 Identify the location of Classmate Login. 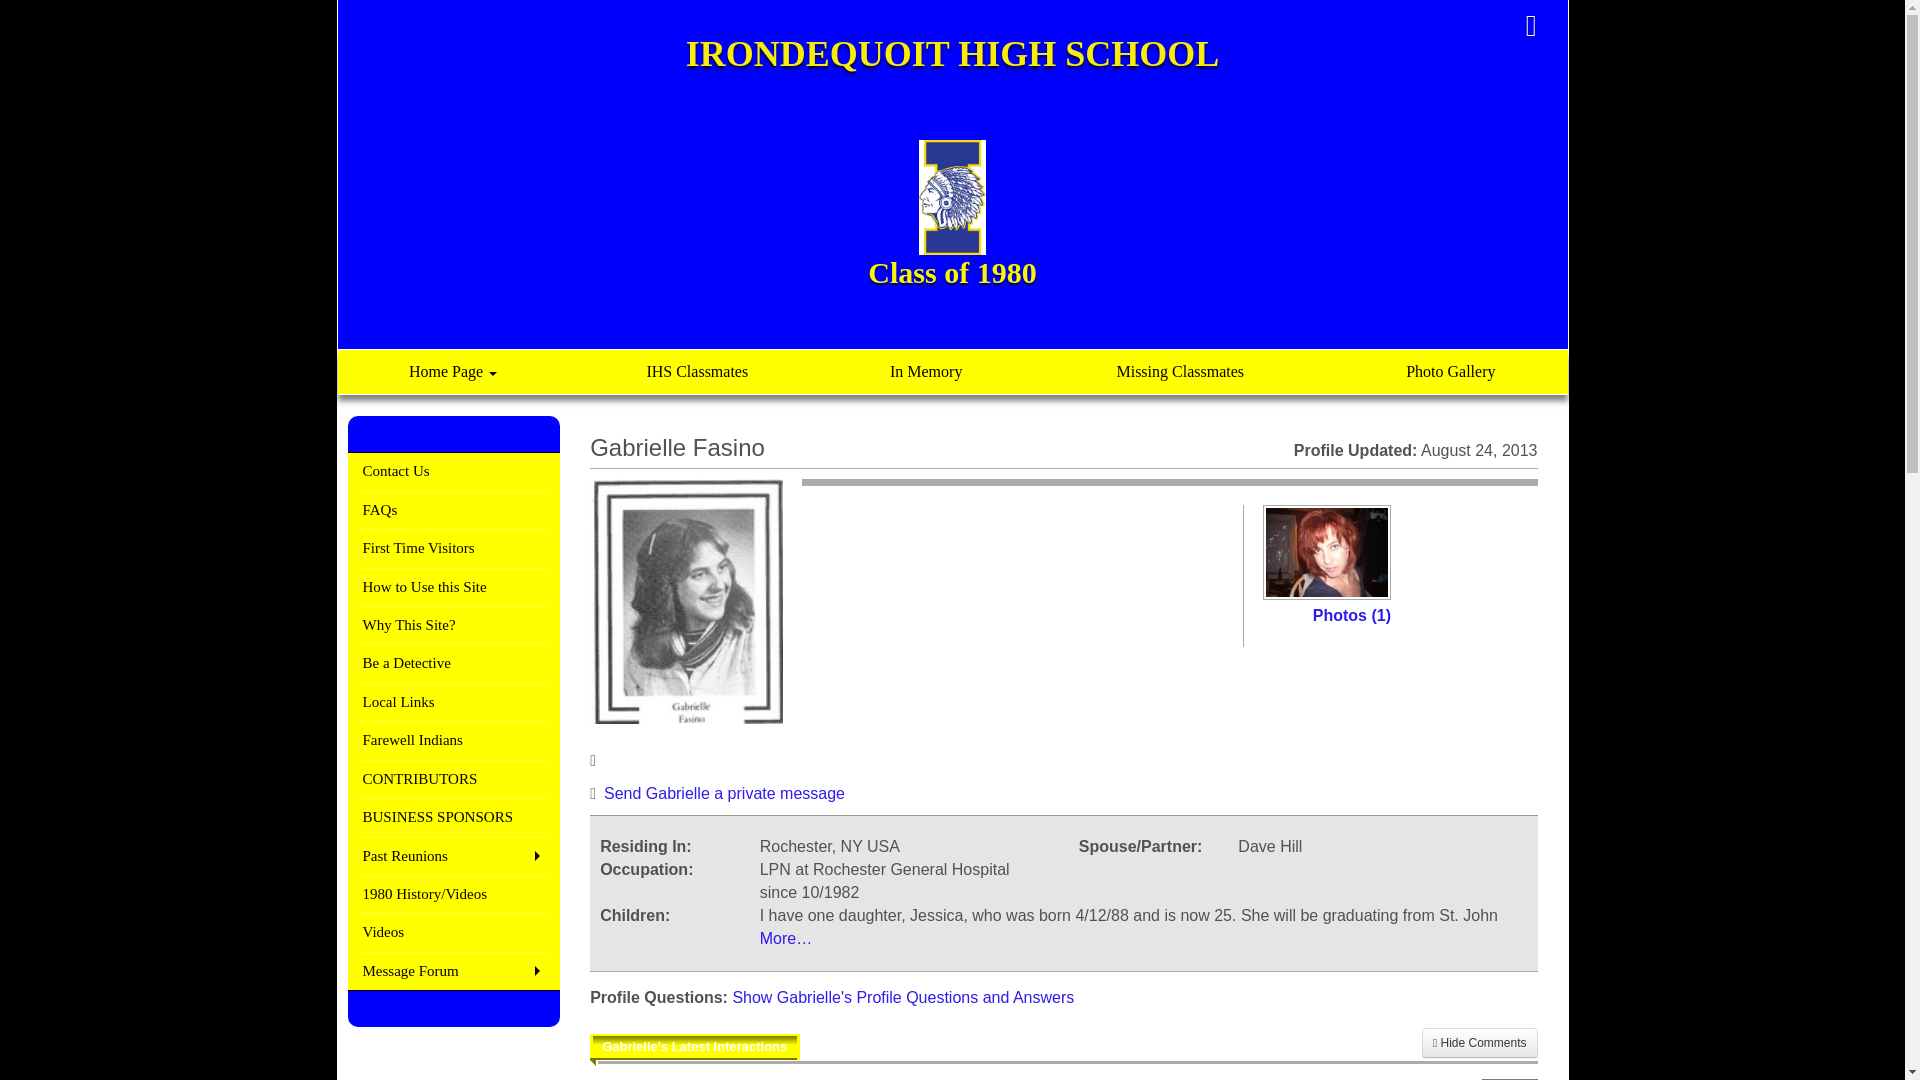
(1531, 26).